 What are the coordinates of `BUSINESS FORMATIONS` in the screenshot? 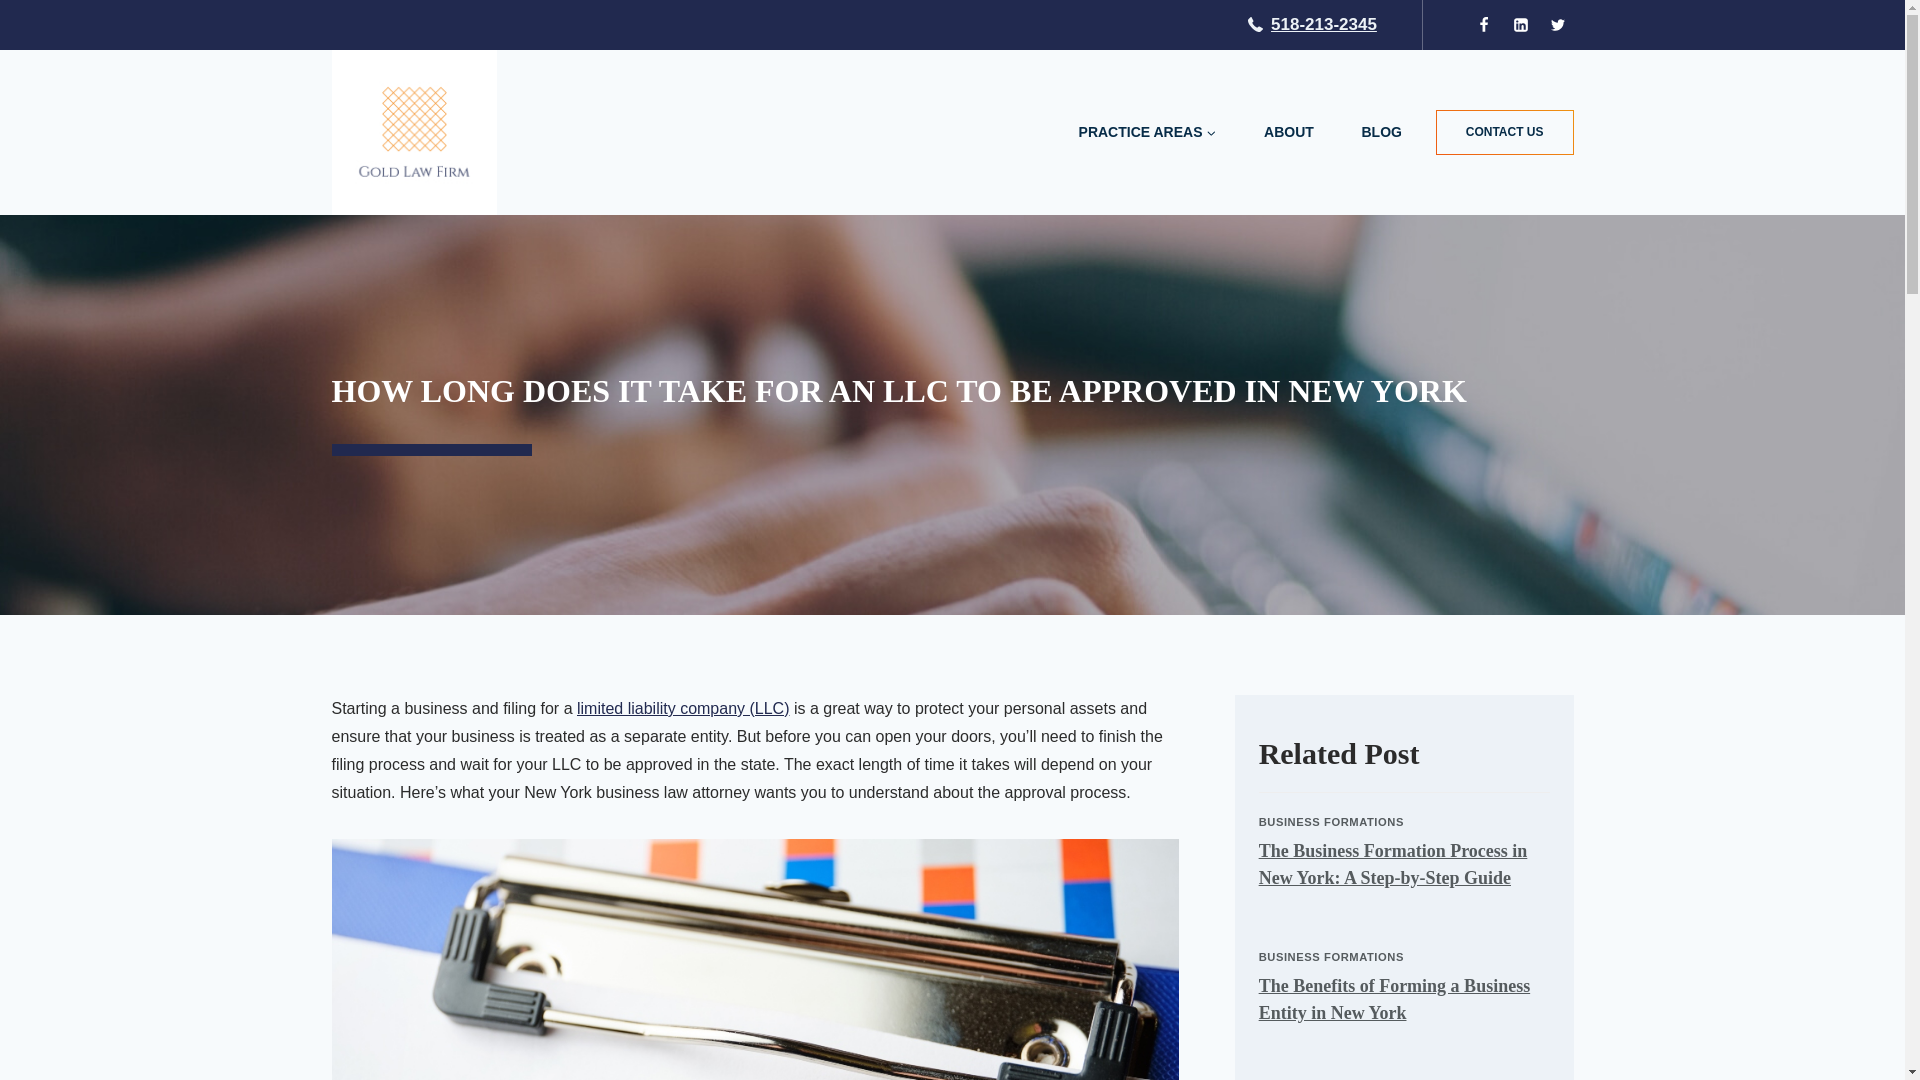 It's located at (1331, 957).